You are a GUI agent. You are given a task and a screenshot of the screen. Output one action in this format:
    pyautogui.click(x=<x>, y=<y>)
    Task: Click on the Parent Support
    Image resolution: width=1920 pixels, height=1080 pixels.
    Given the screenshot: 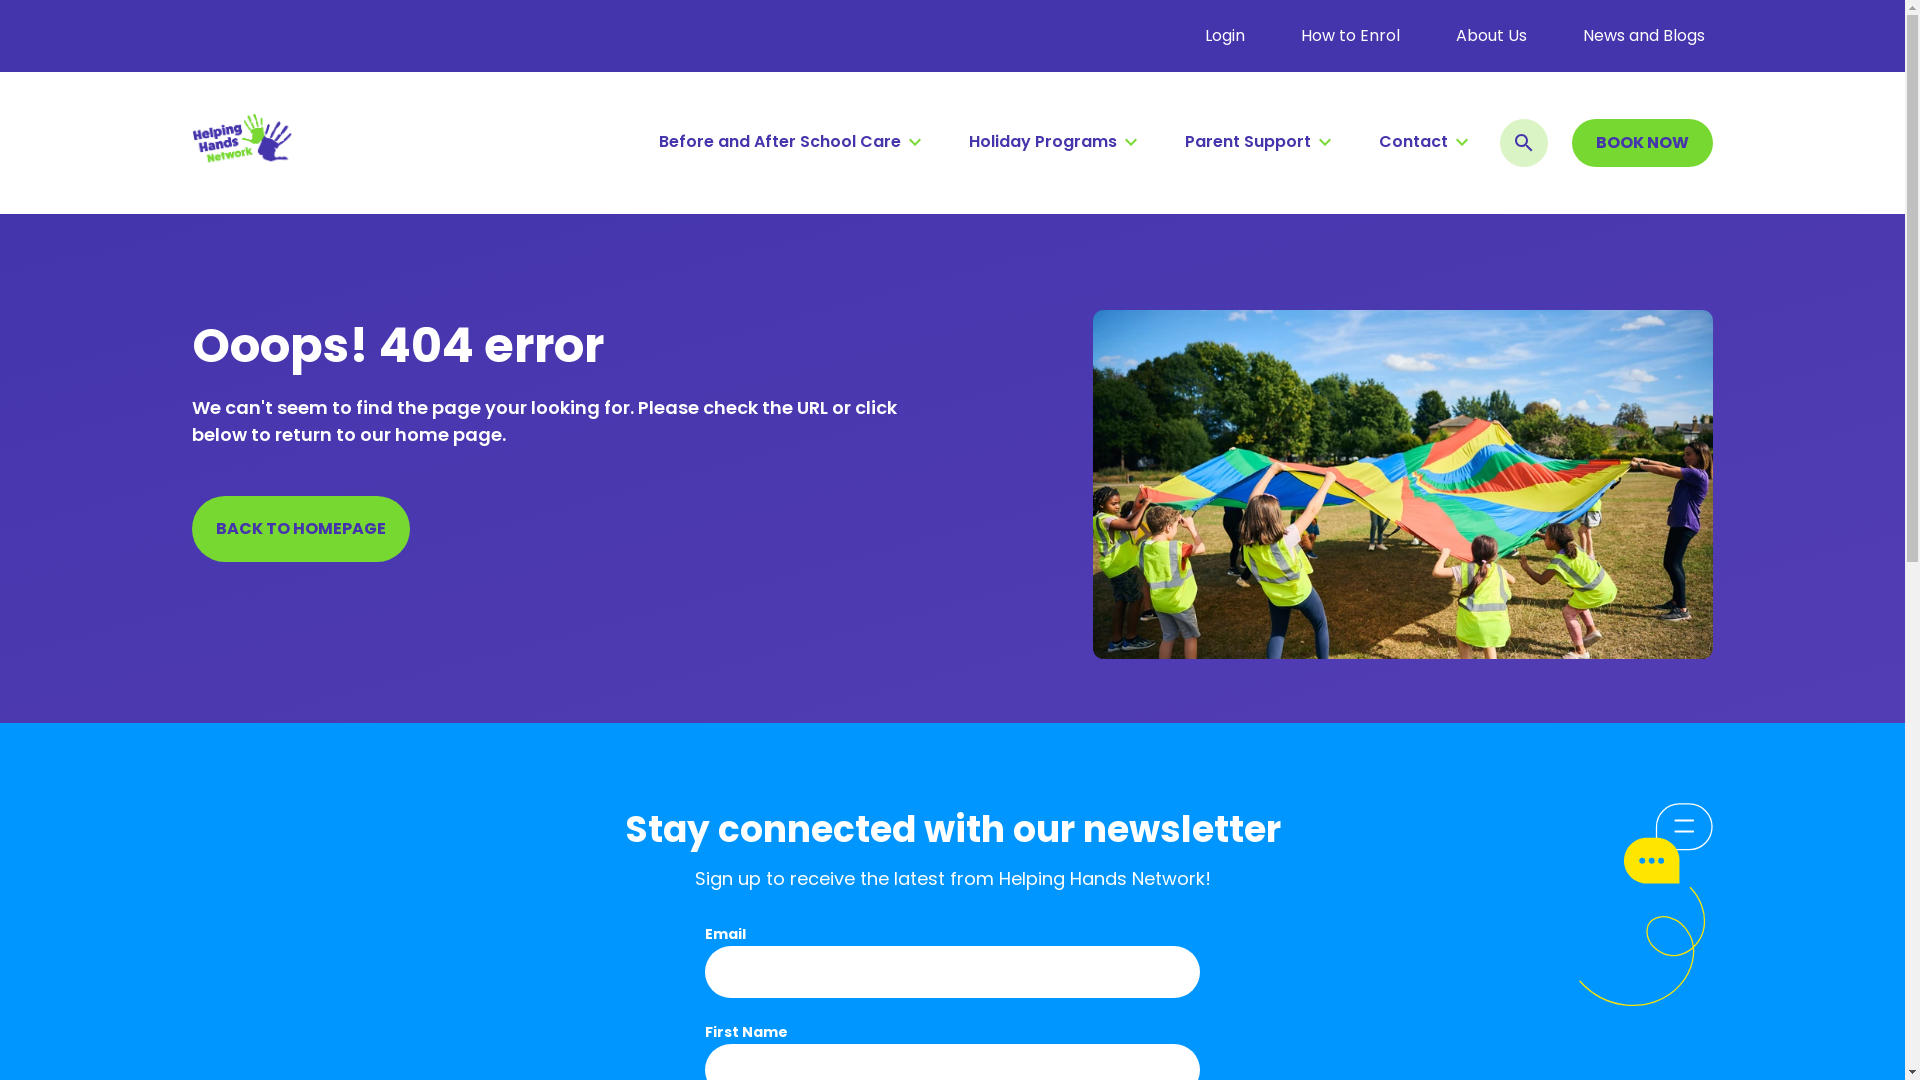 What is the action you would take?
    pyautogui.click(x=1258, y=143)
    